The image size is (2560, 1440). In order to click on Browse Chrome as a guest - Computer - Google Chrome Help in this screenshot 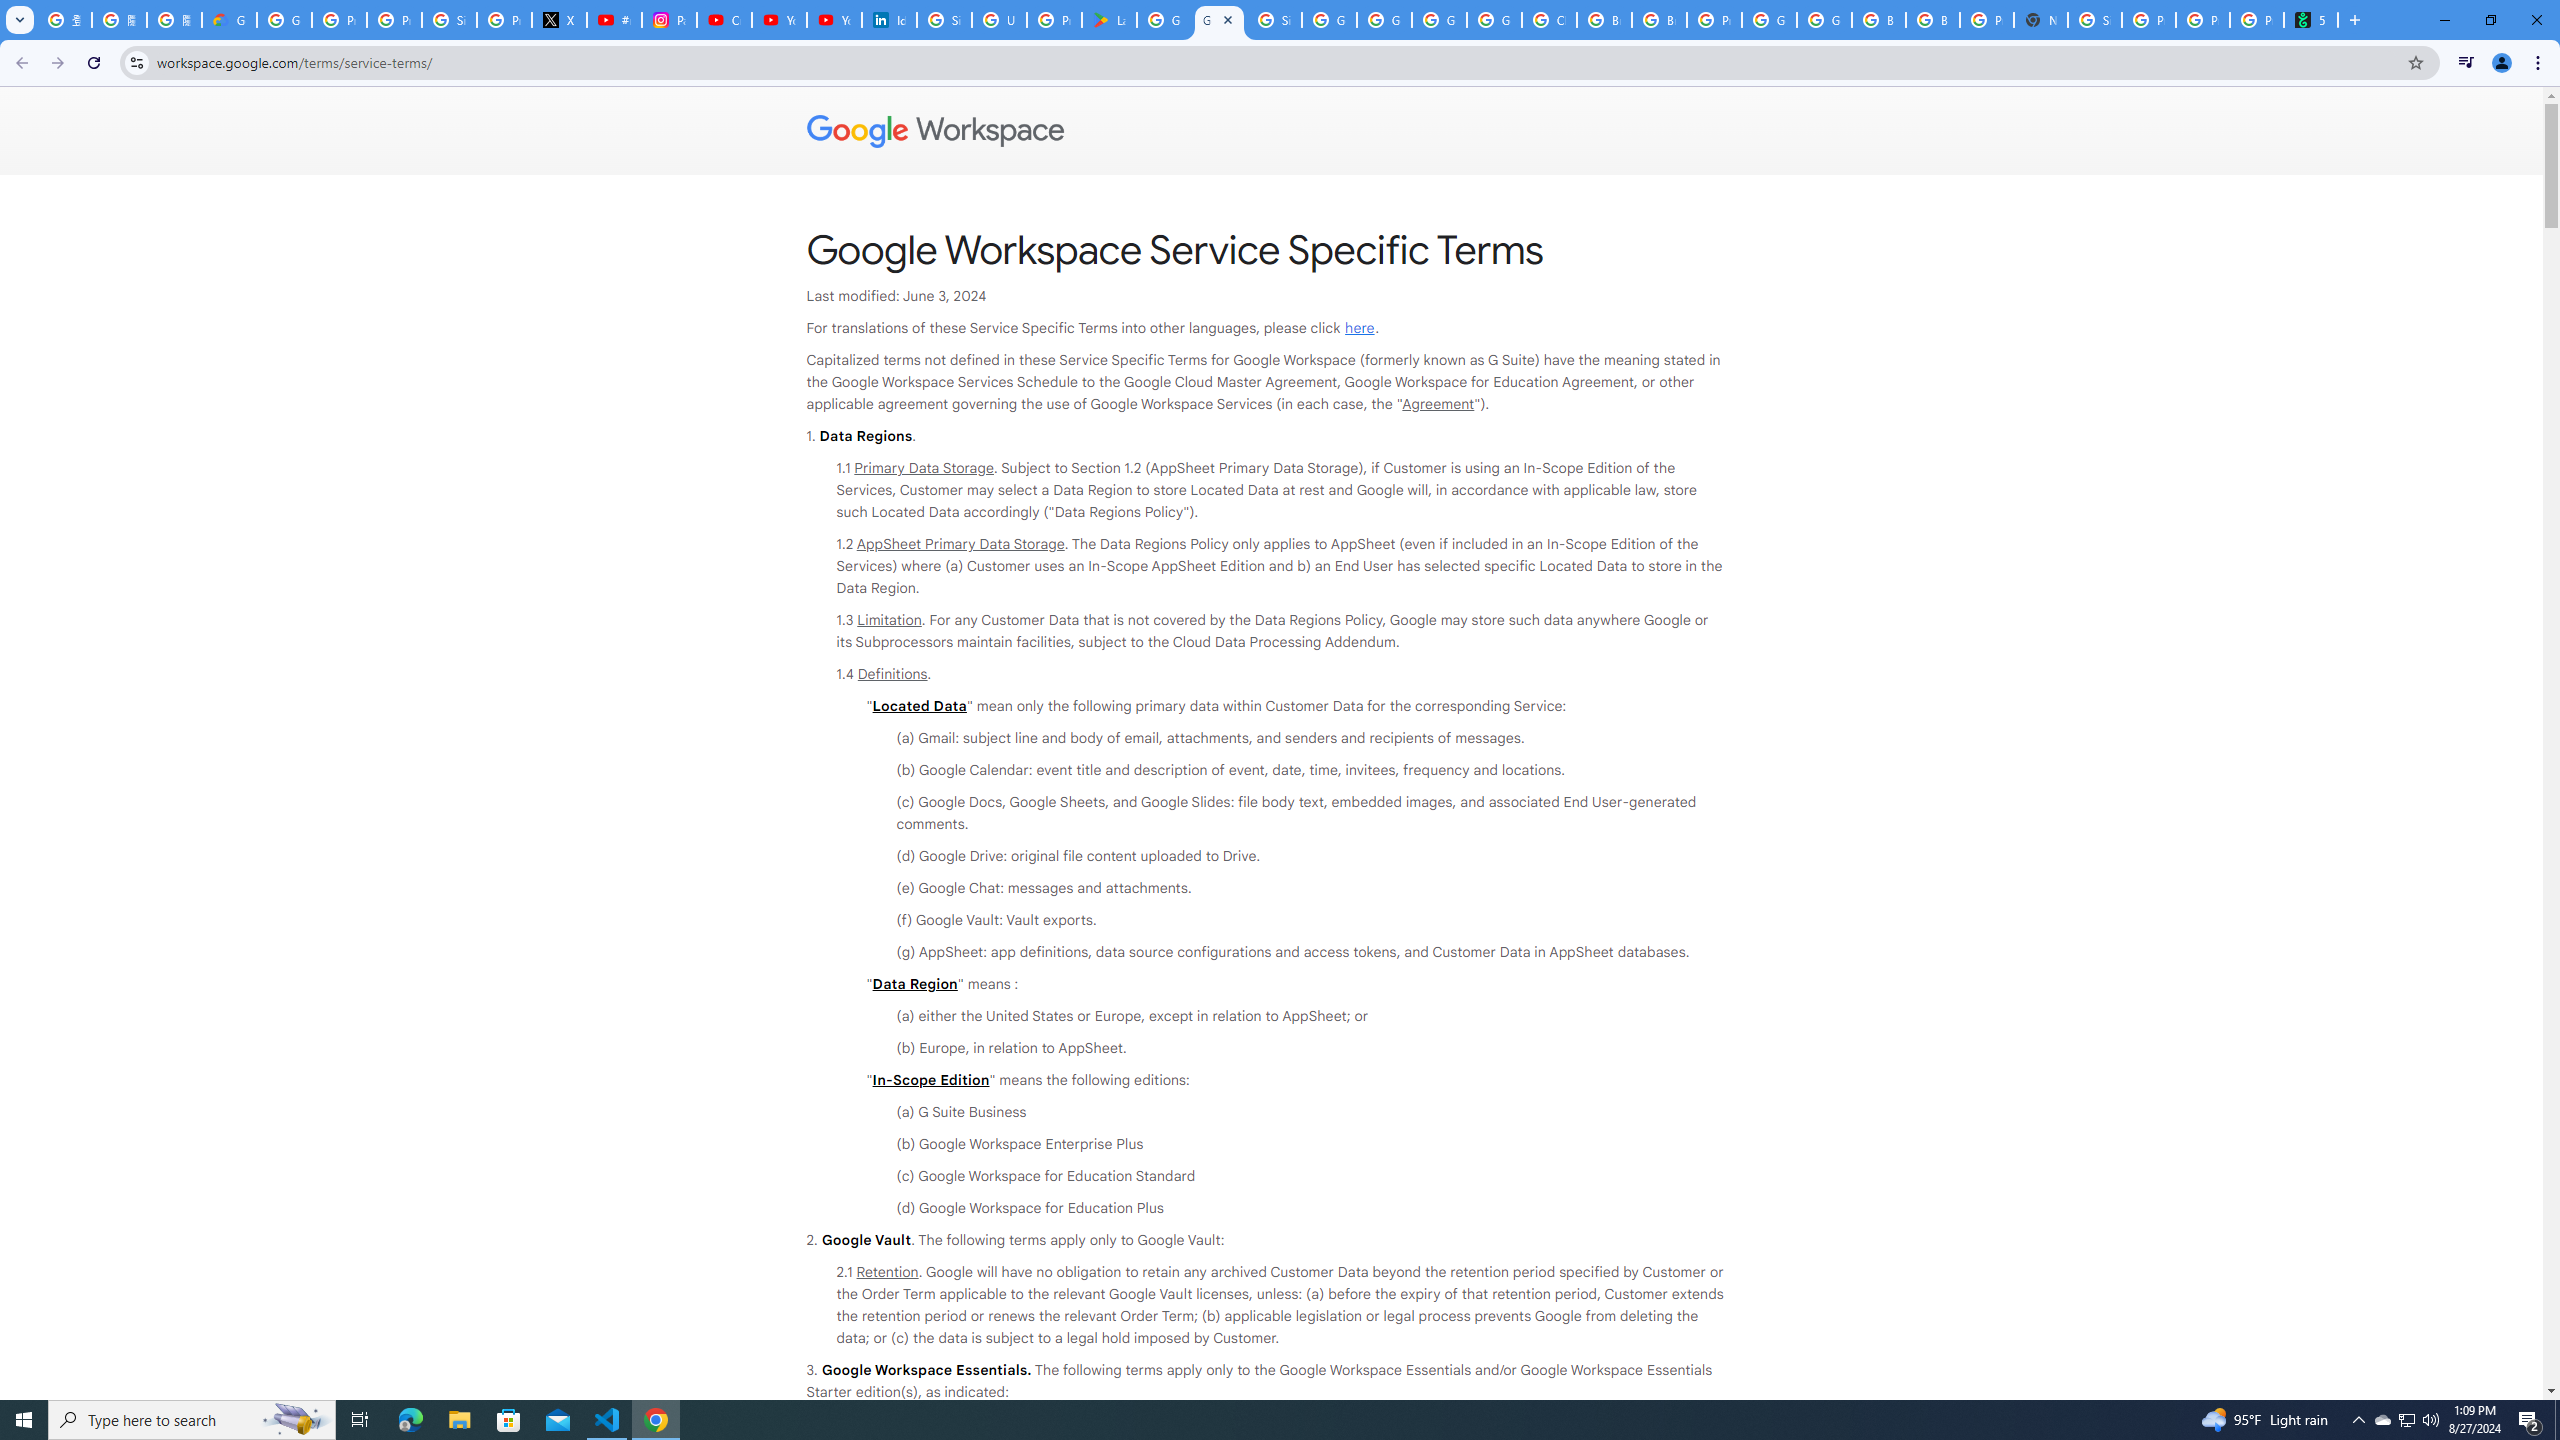, I will do `click(1603, 20)`.